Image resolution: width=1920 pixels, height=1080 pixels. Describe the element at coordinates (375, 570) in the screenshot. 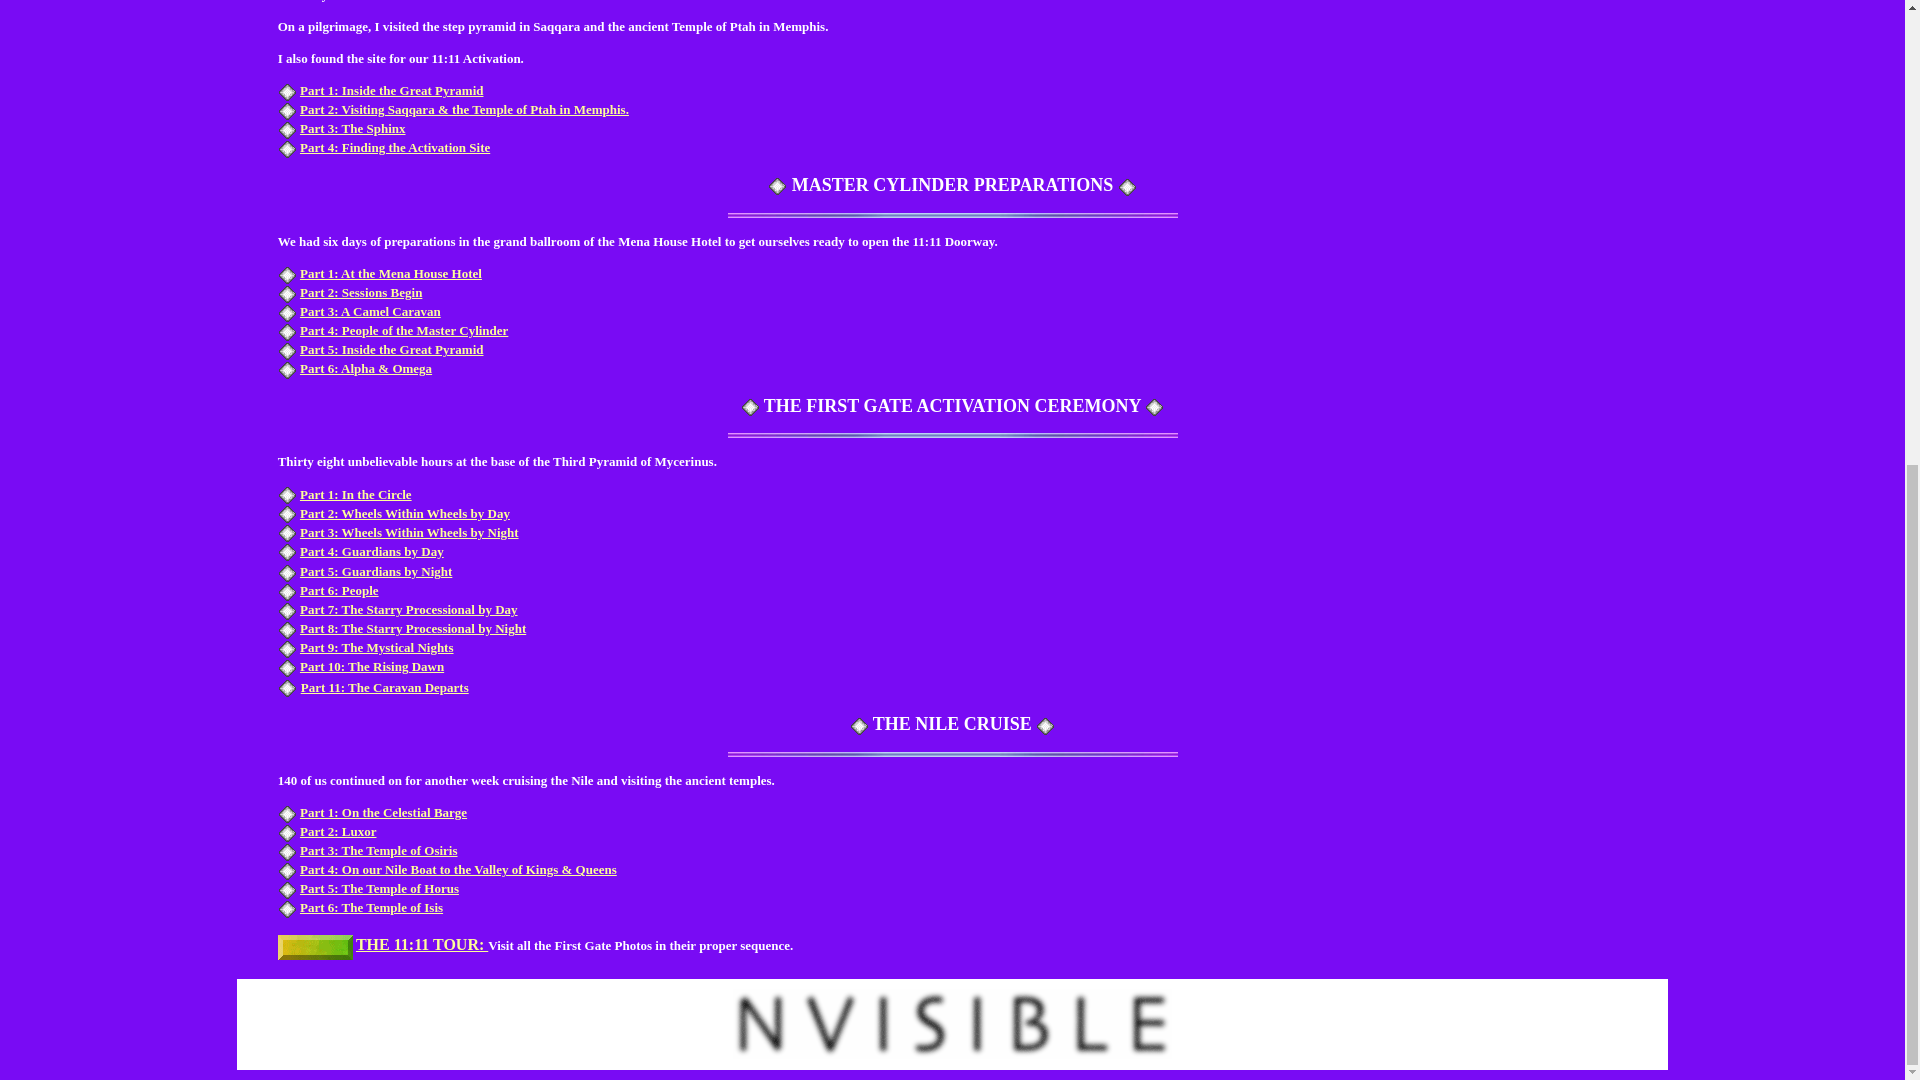

I see `Part 5: Guardians by Night` at that location.